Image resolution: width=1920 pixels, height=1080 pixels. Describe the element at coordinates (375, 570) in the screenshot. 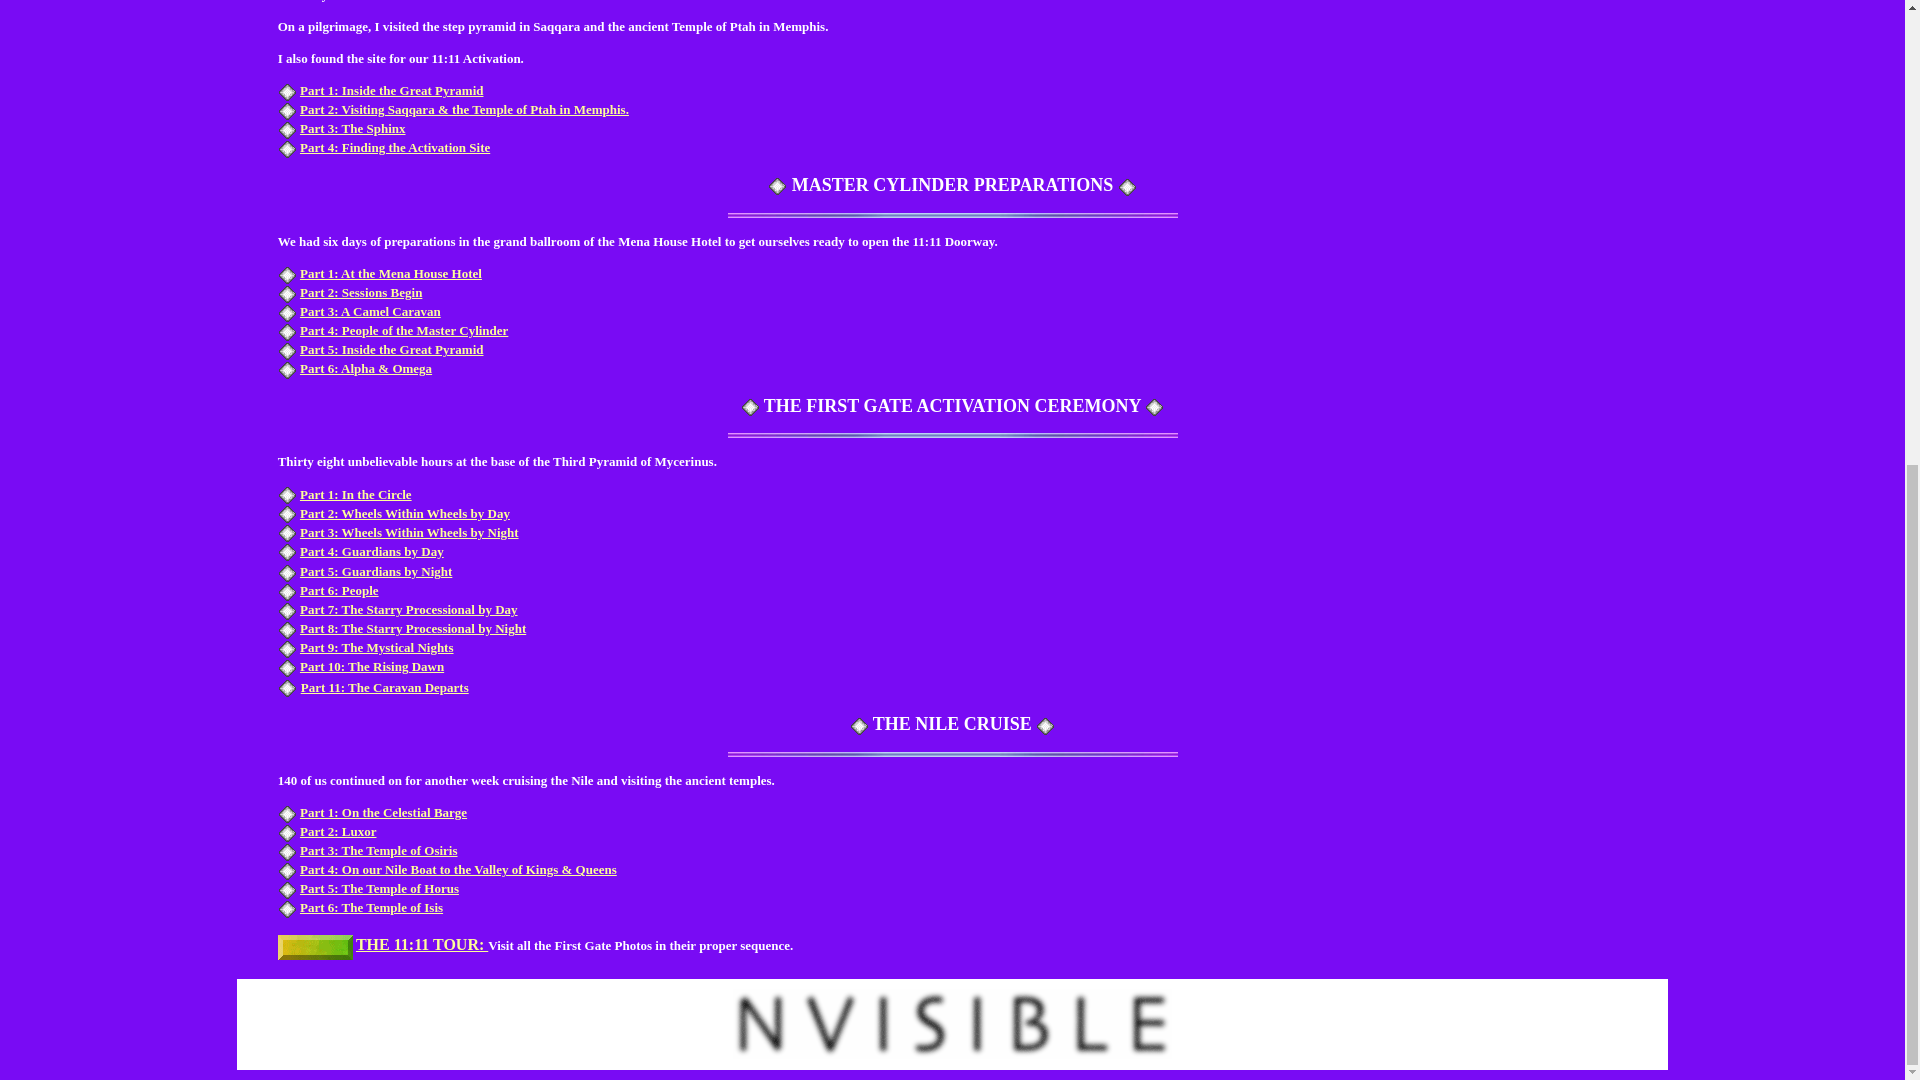

I see `Part 5: Guardians by Night` at that location.